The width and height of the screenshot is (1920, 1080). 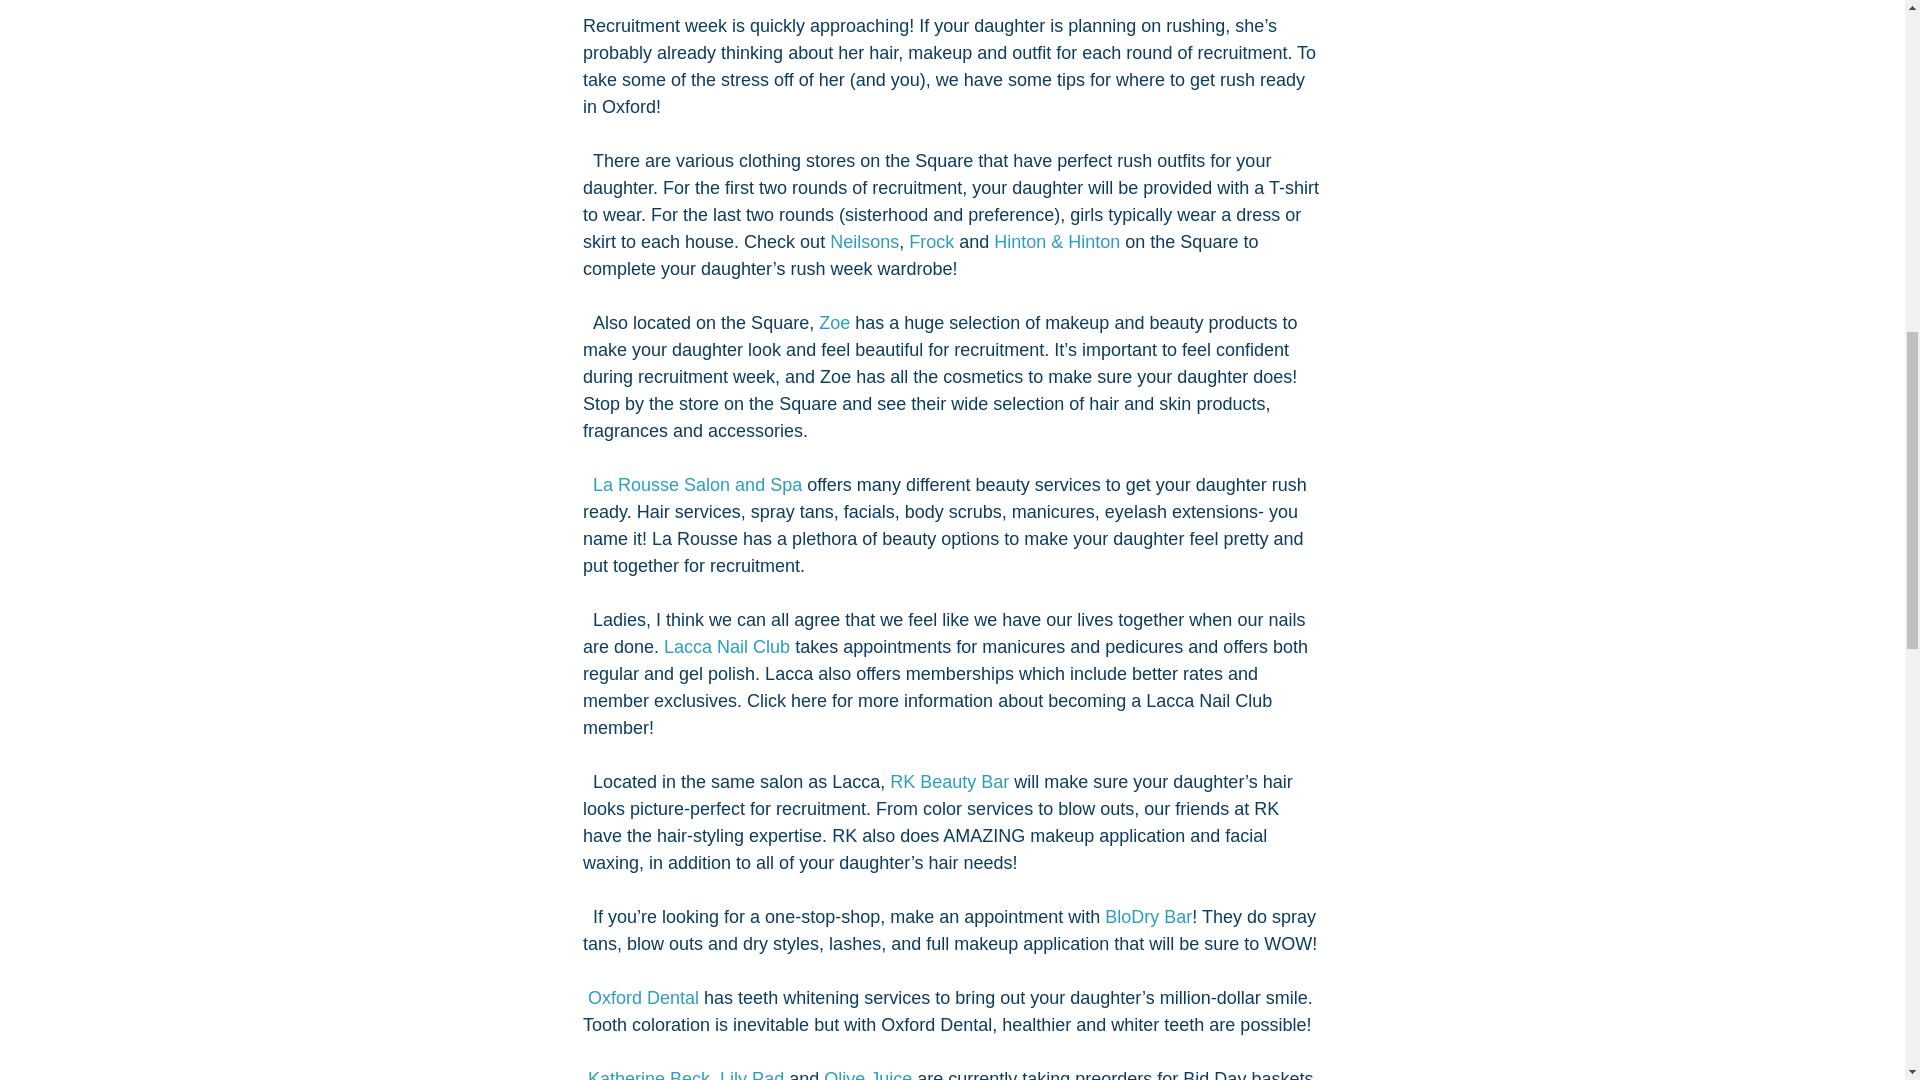 What do you see at coordinates (726, 646) in the screenshot?
I see `Lacca Nail Club` at bounding box center [726, 646].